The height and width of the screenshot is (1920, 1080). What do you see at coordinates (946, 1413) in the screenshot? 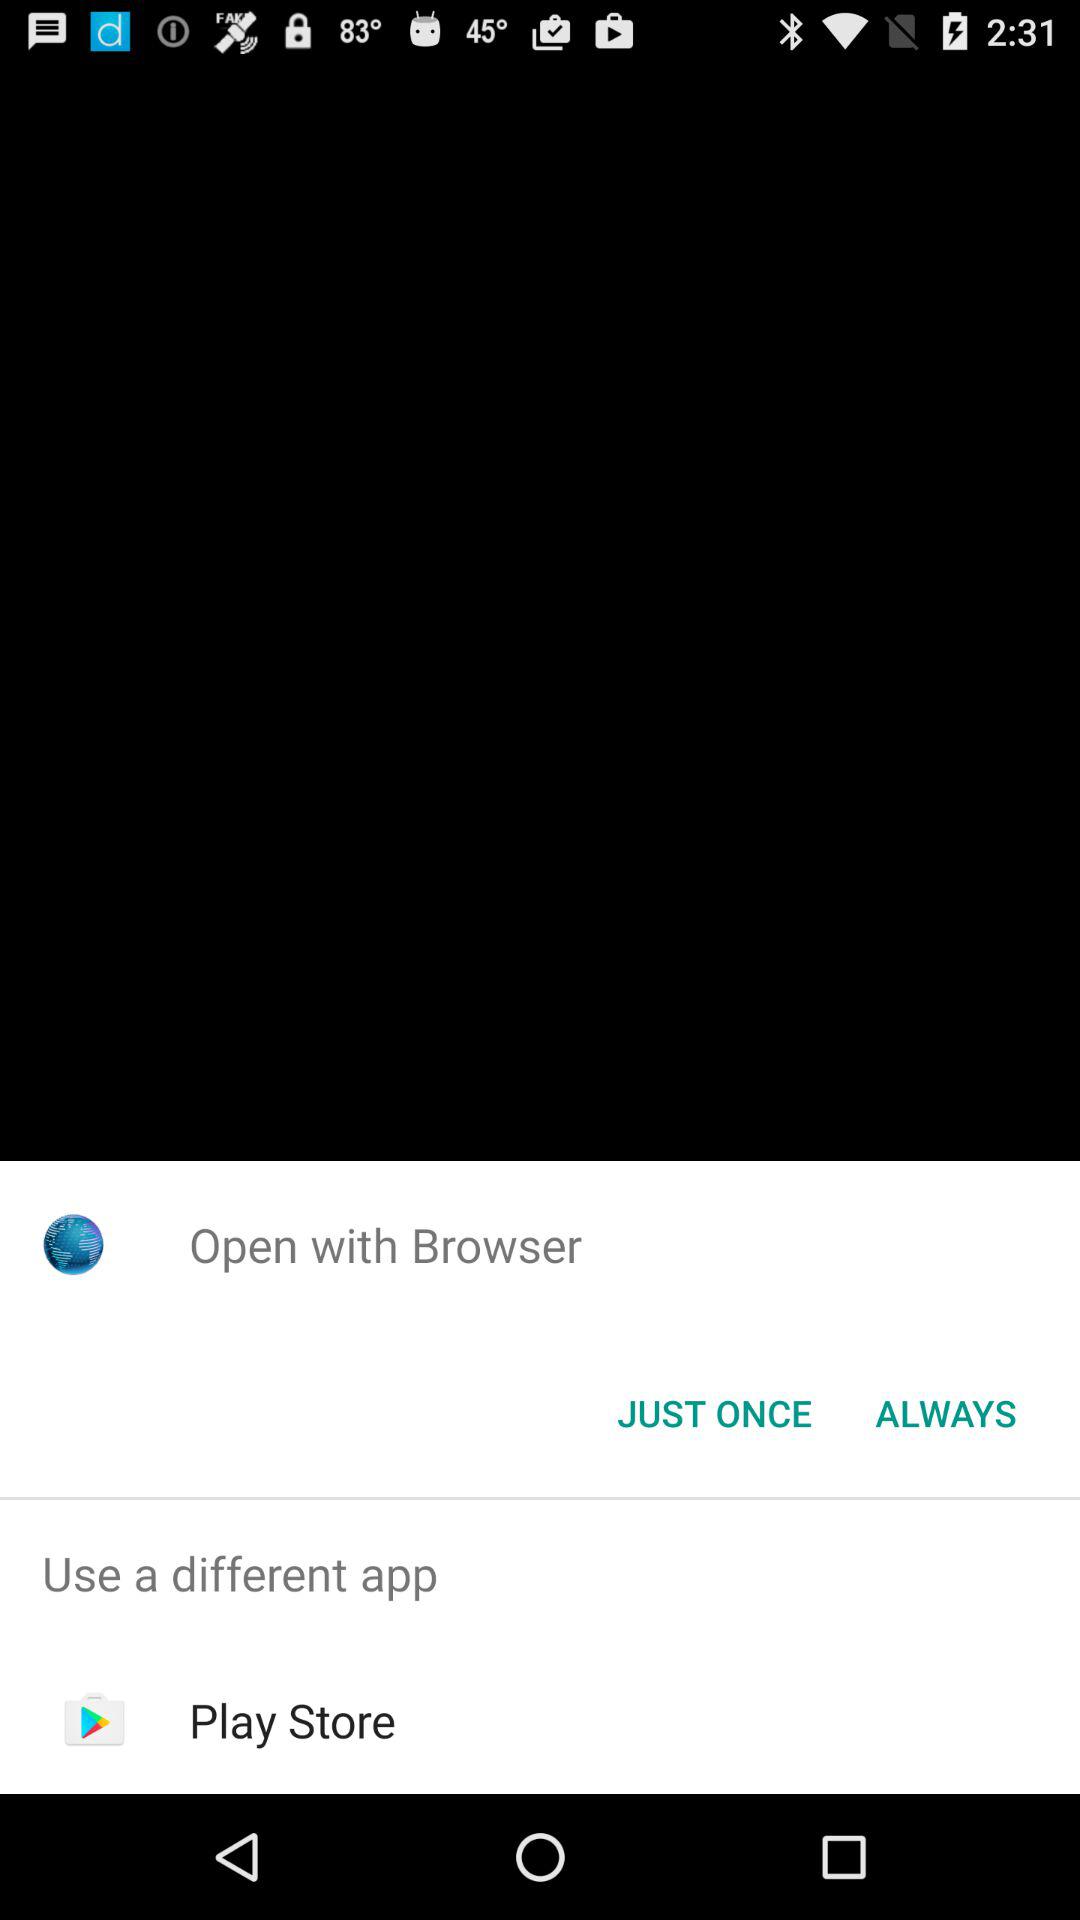
I see `launch the always item` at bounding box center [946, 1413].